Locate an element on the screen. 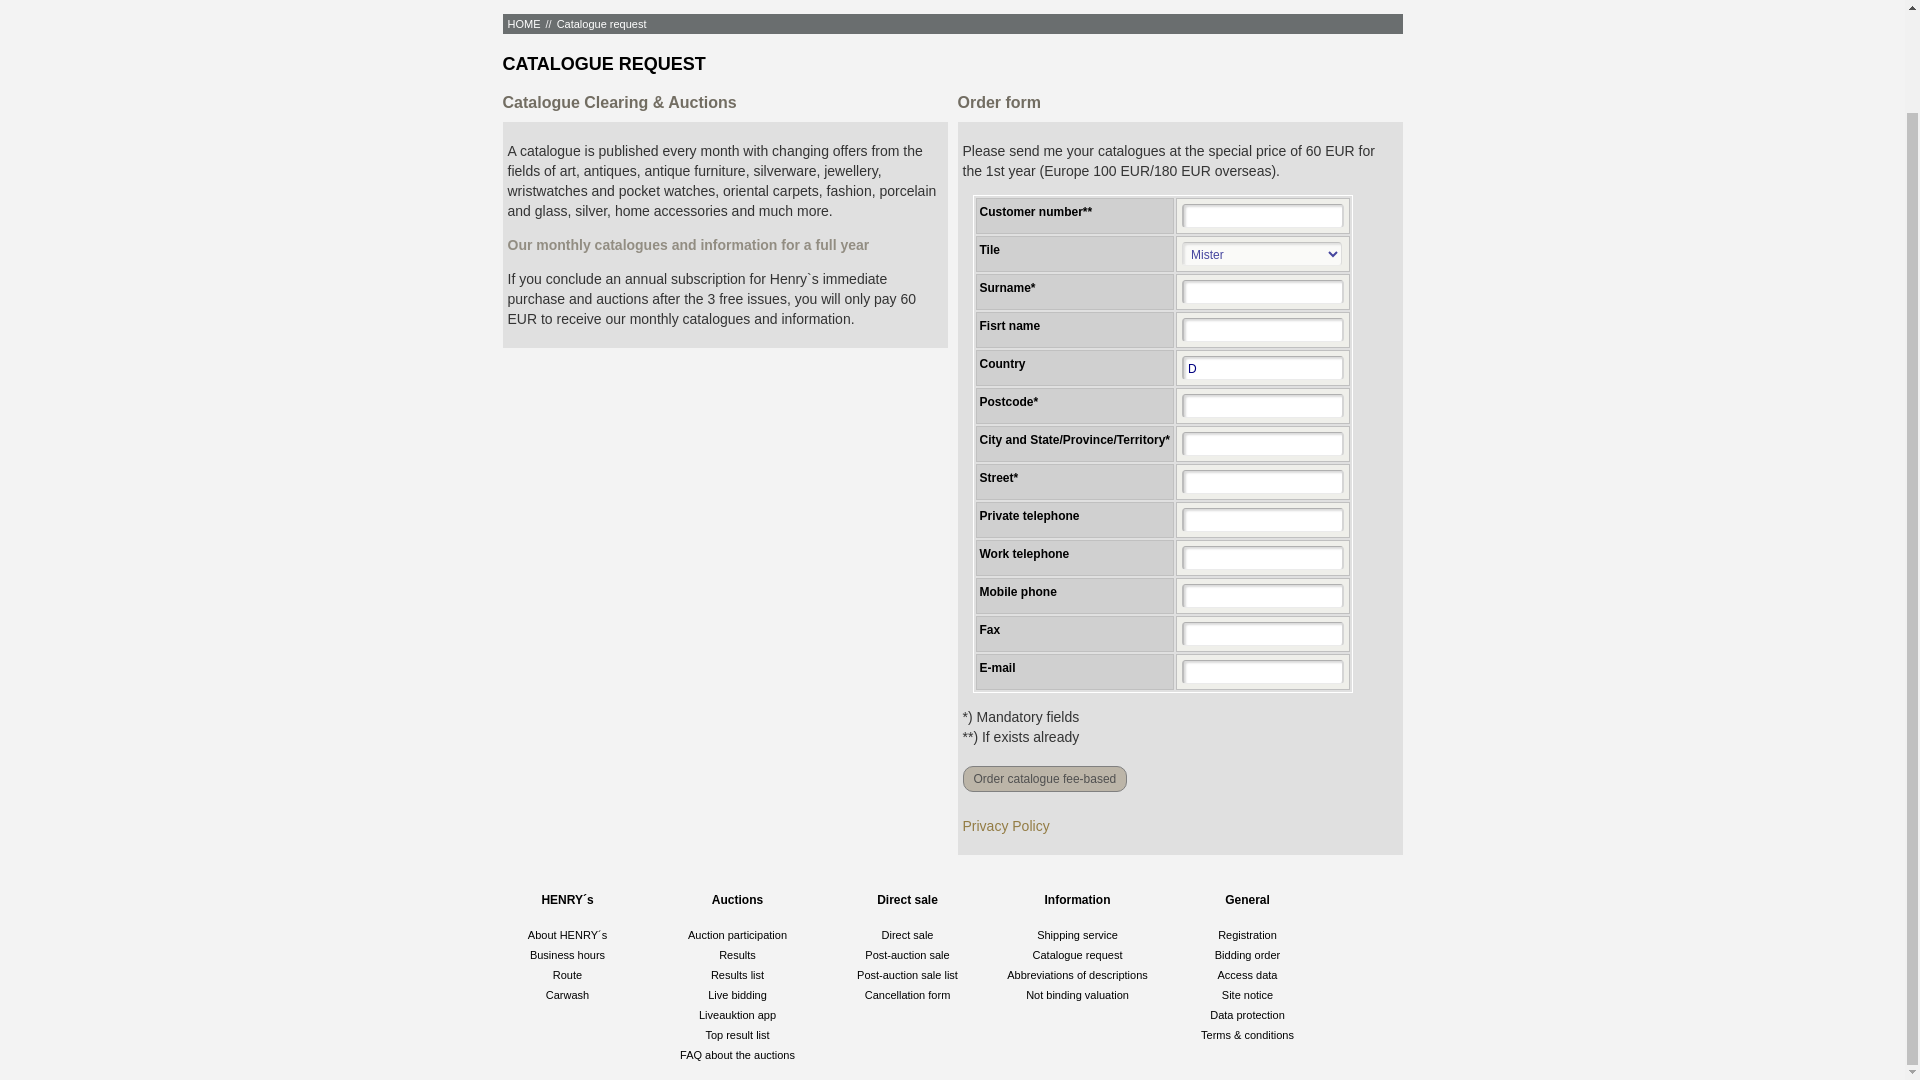  HOME is located at coordinates (524, 24).